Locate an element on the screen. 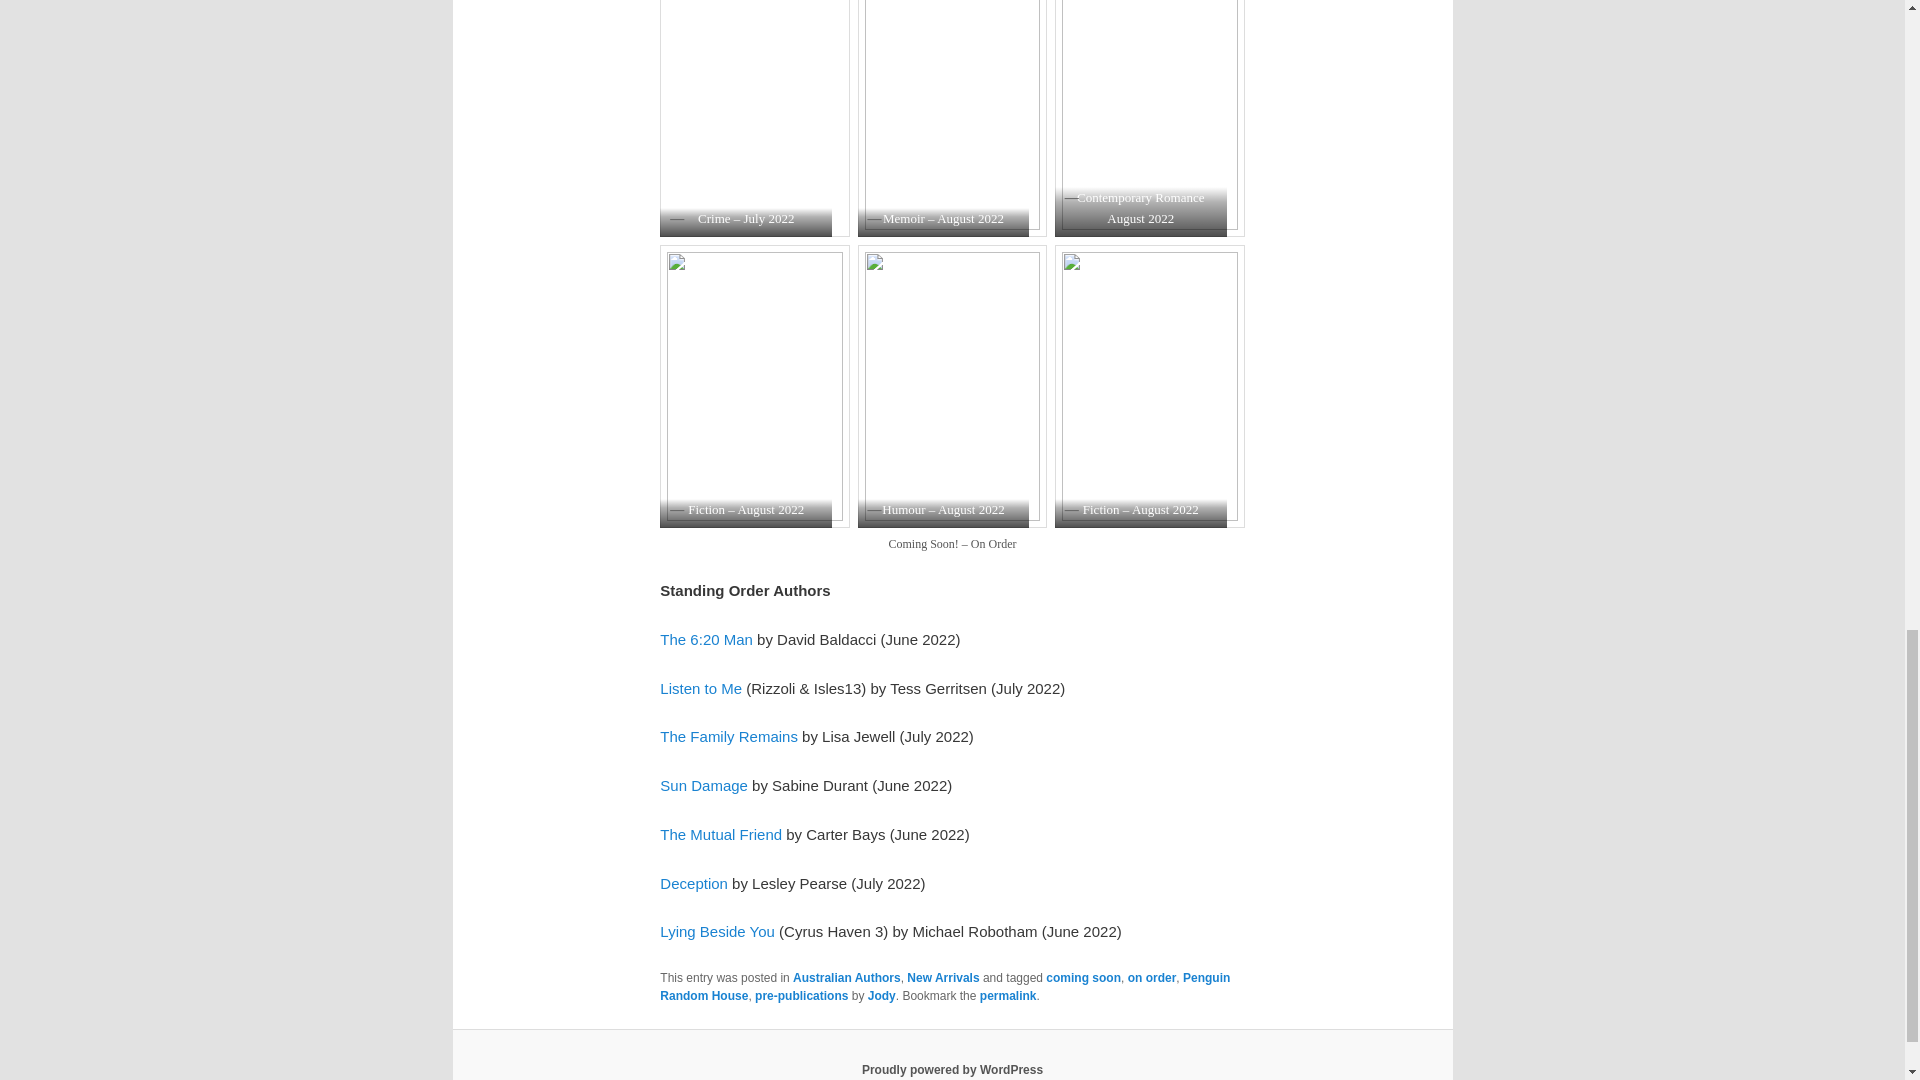  Permalink to Coming Soon! New Titles is located at coordinates (1008, 996).